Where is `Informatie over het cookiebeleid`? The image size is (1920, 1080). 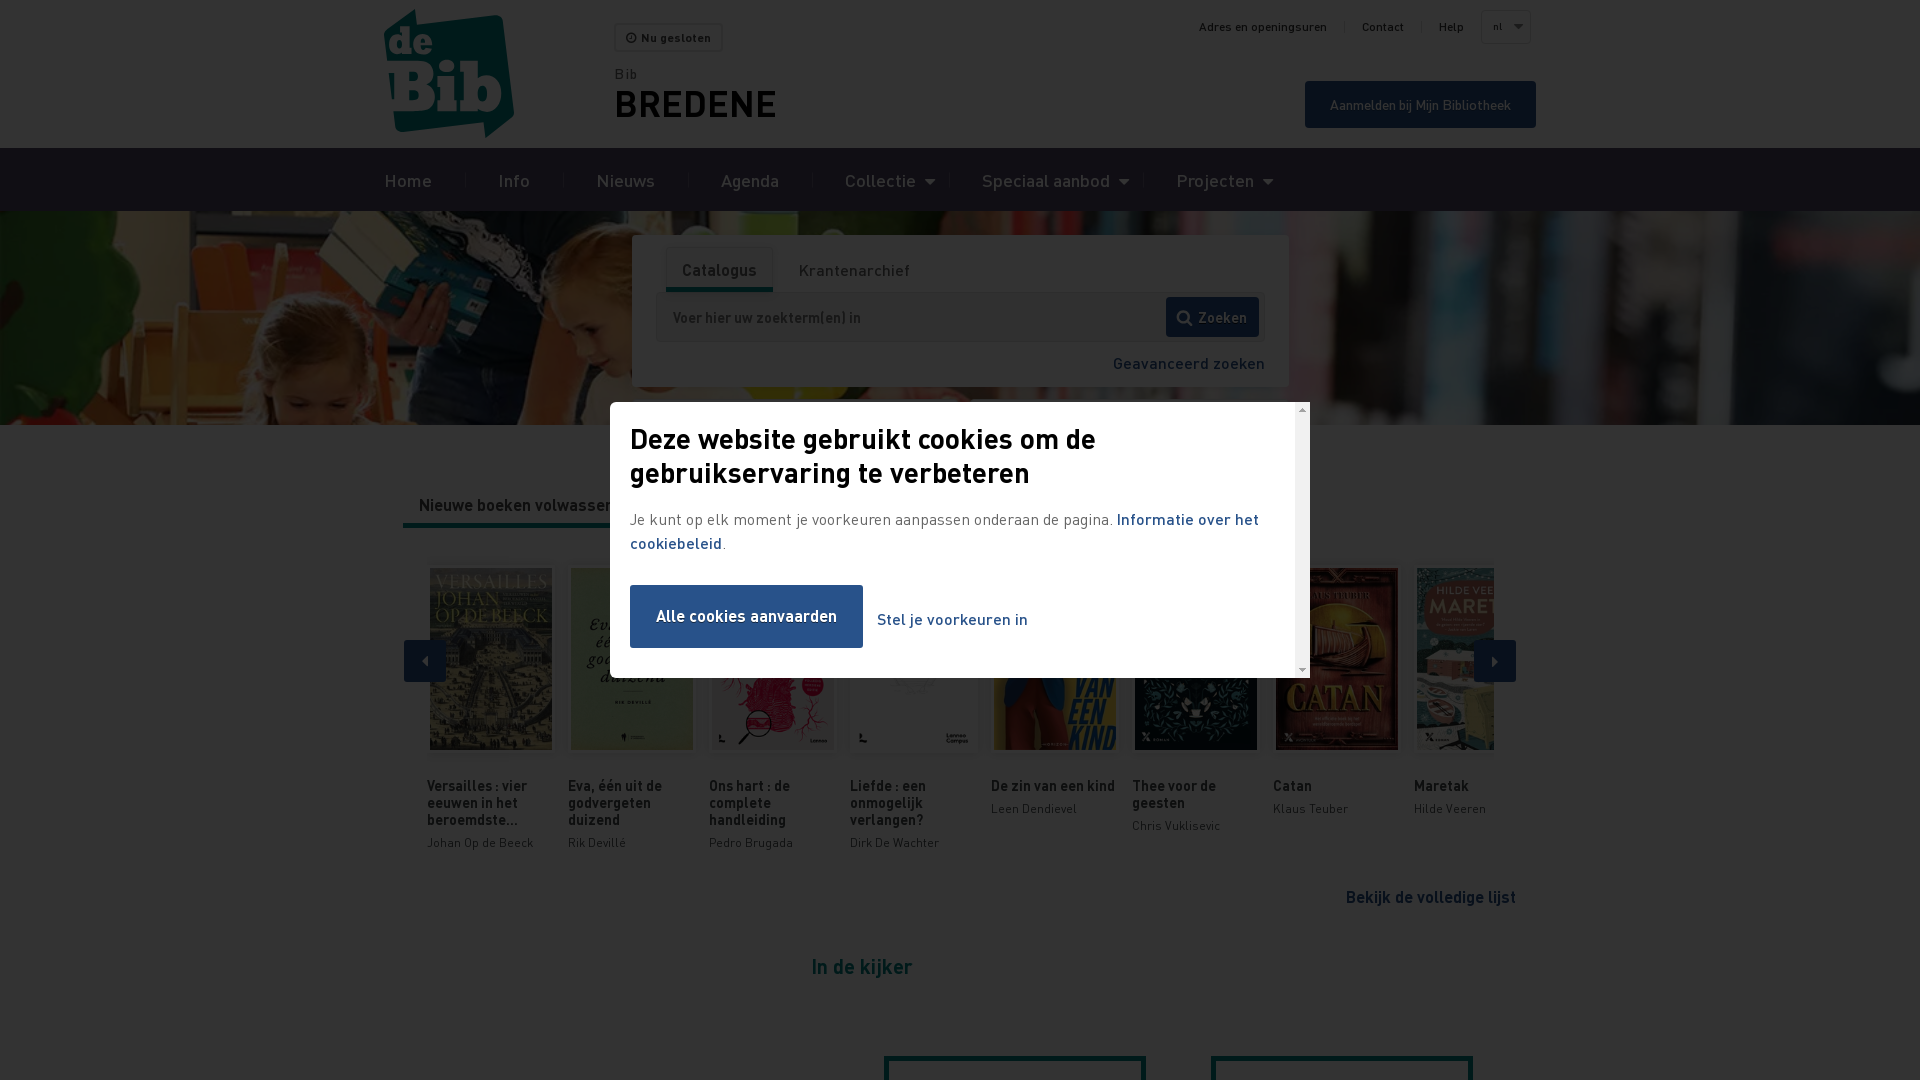 Informatie over het cookiebeleid is located at coordinates (944, 530).